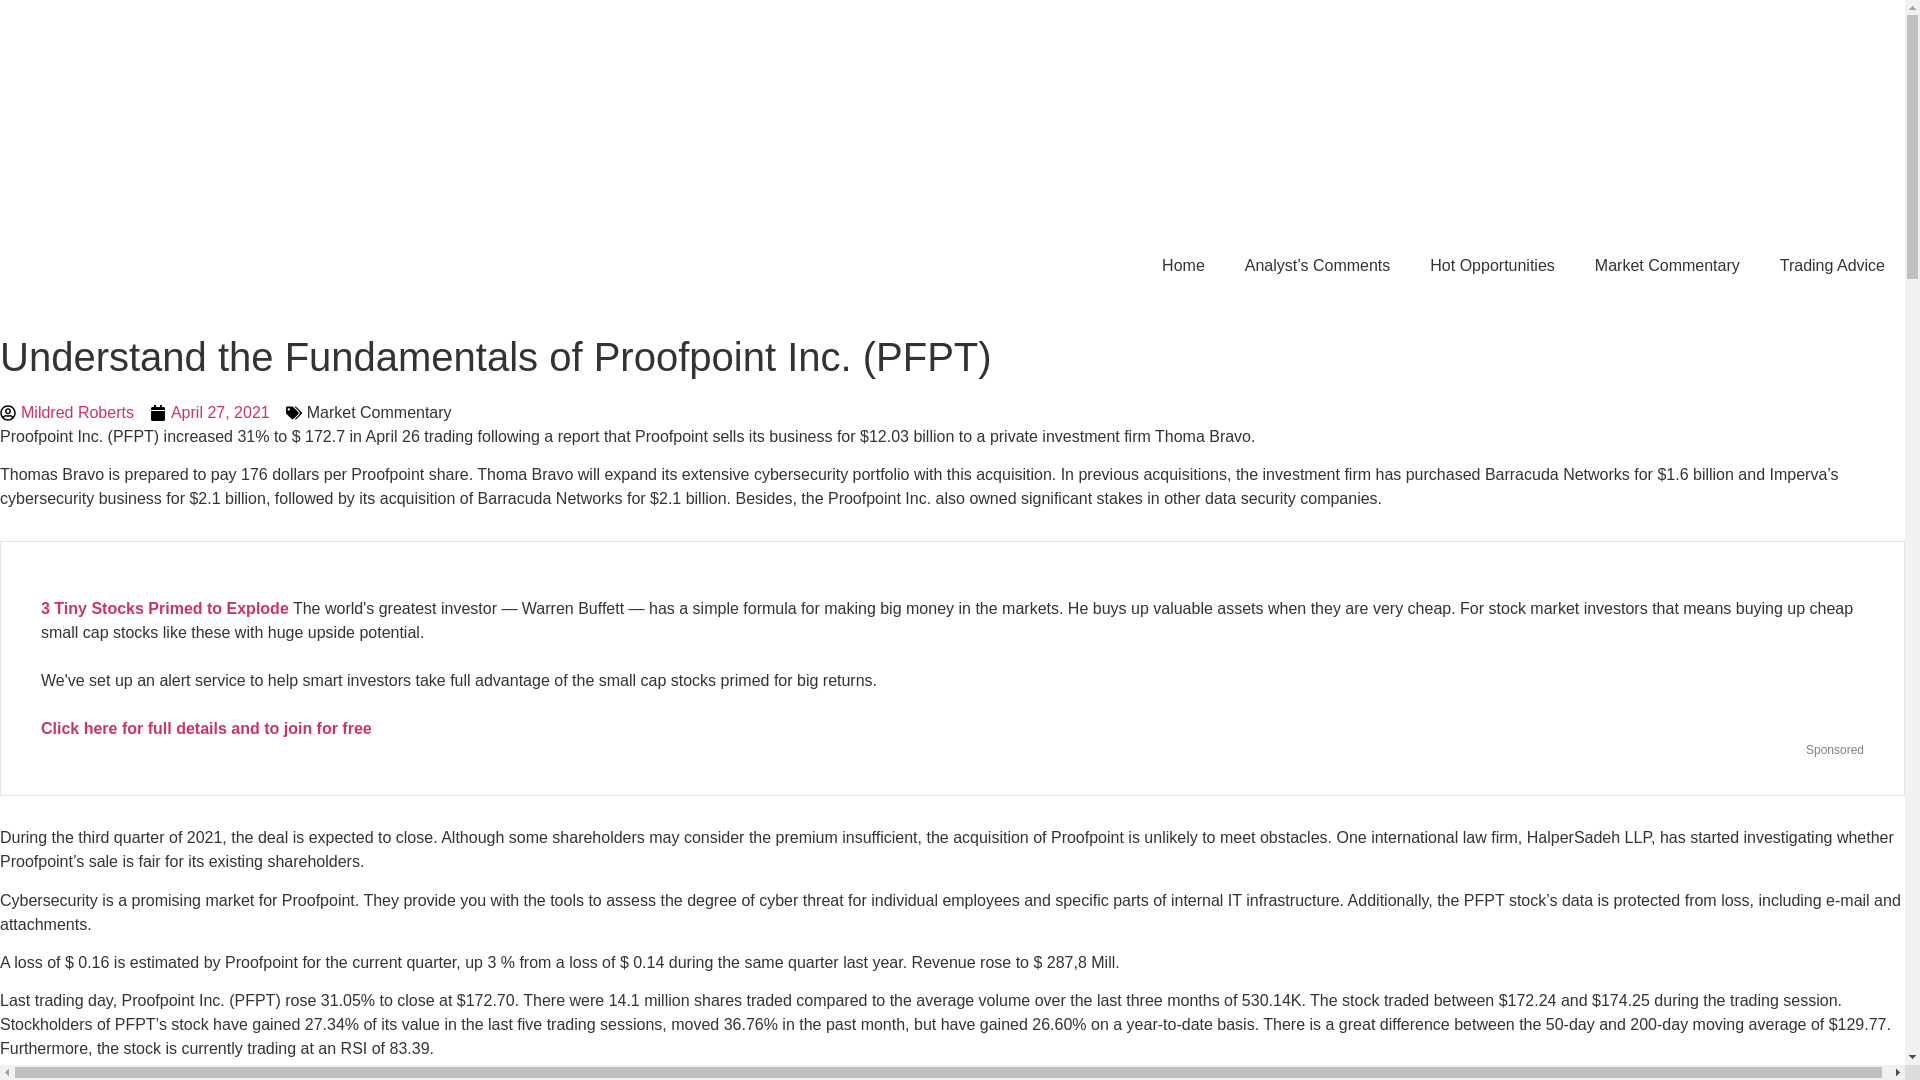 Image resolution: width=1920 pixels, height=1080 pixels. I want to click on Market Commentary, so click(1667, 266).